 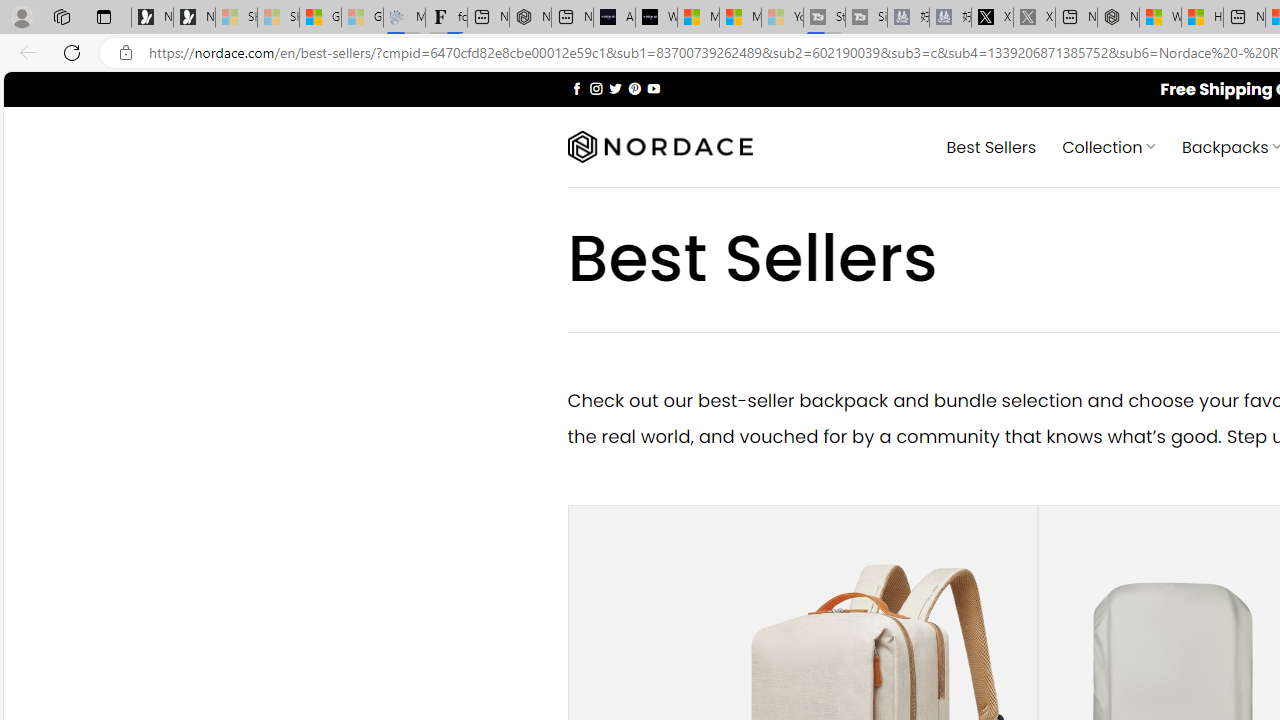 What do you see at coordinates (1244, 18) in the screenshot?
I see `New tab` at bounding box center [1244, 18].